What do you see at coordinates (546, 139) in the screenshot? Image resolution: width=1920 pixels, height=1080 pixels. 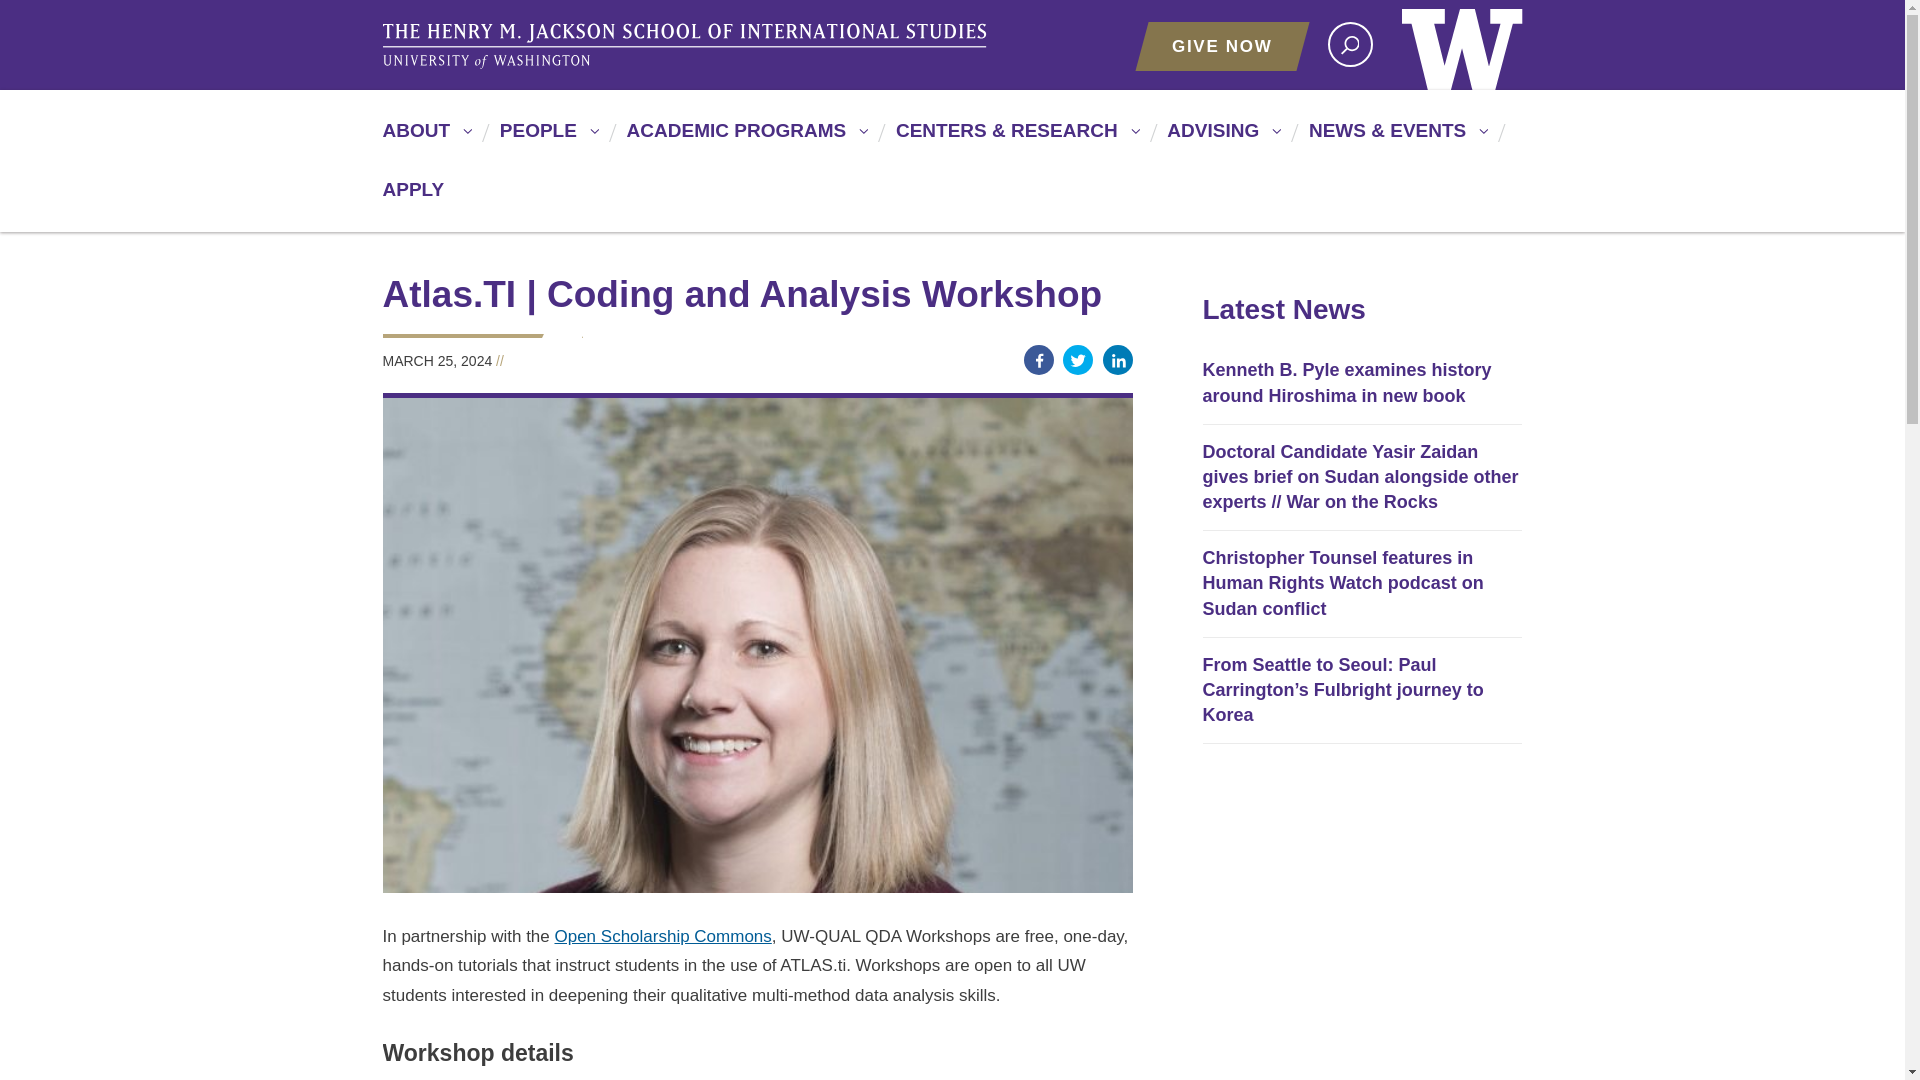 I see `People` at bounding box center [546, 139].